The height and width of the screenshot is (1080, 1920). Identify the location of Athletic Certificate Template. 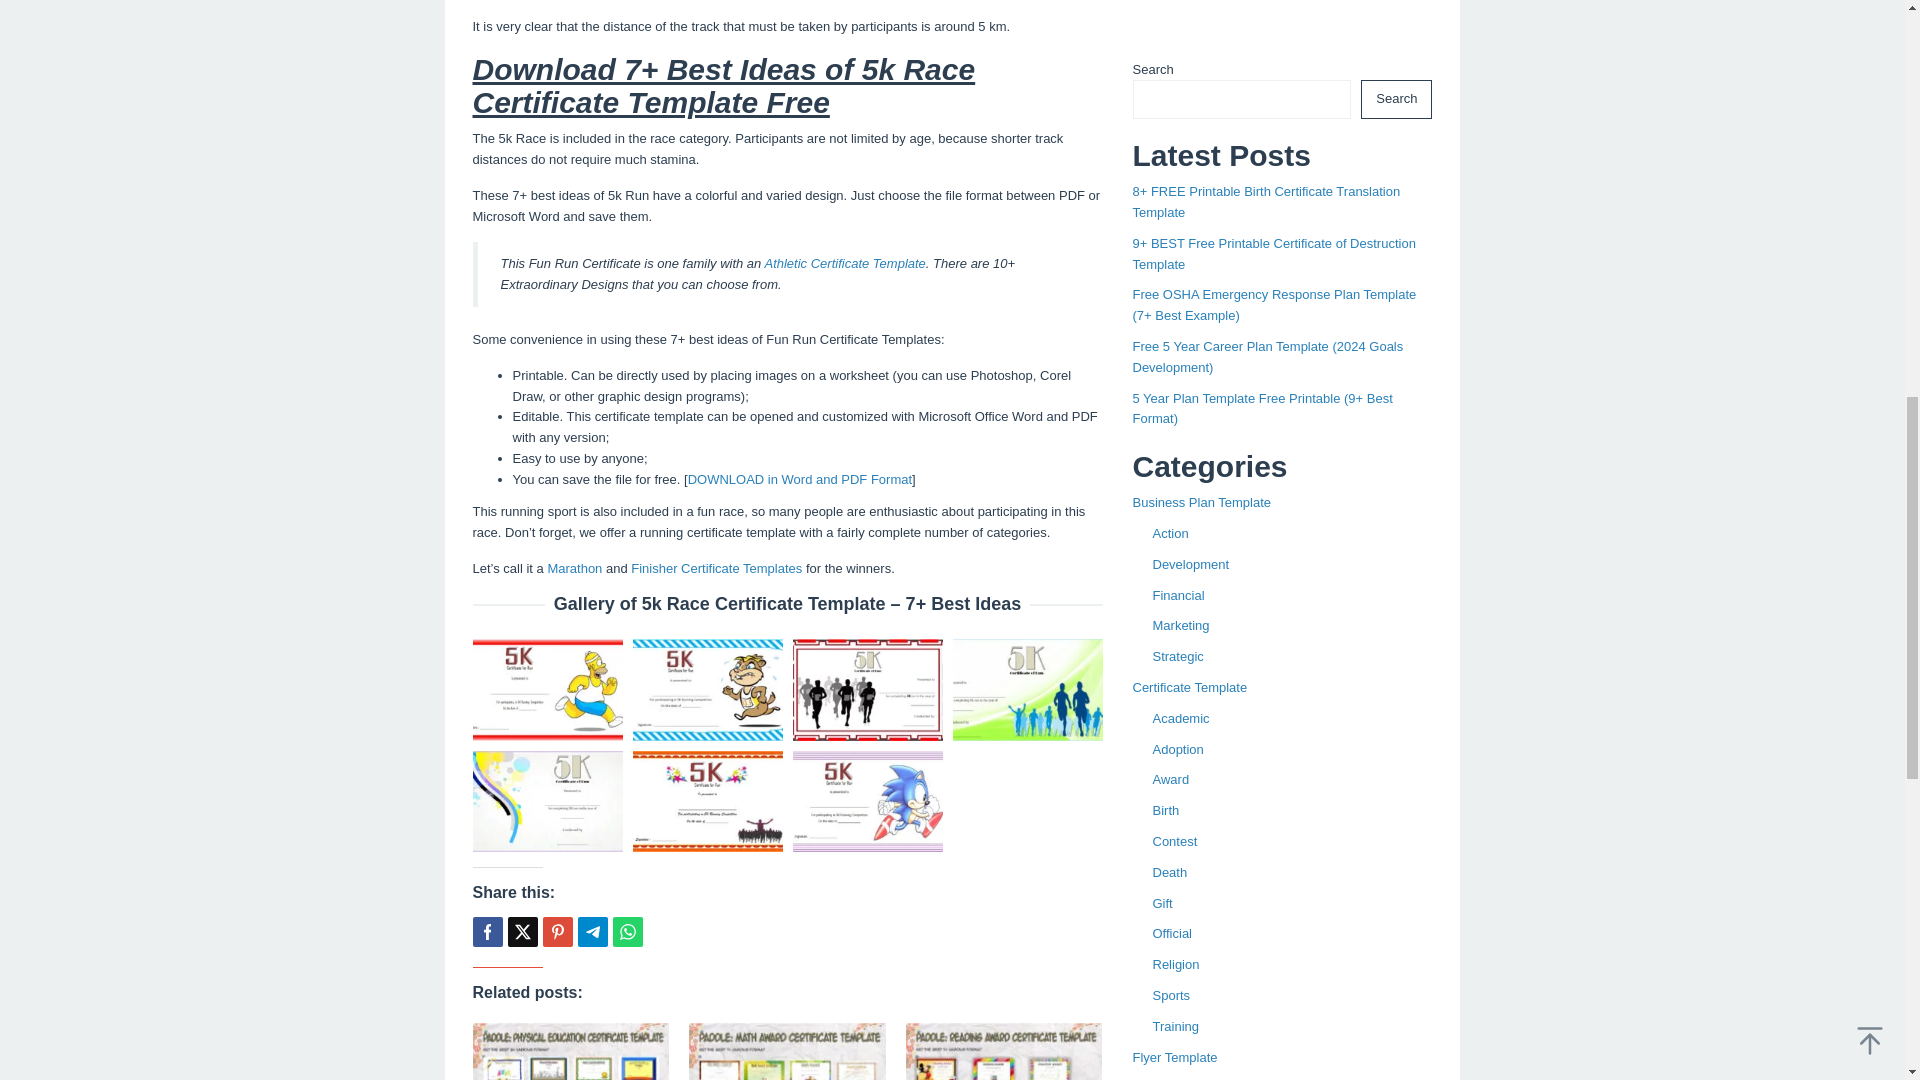
(844, 263).